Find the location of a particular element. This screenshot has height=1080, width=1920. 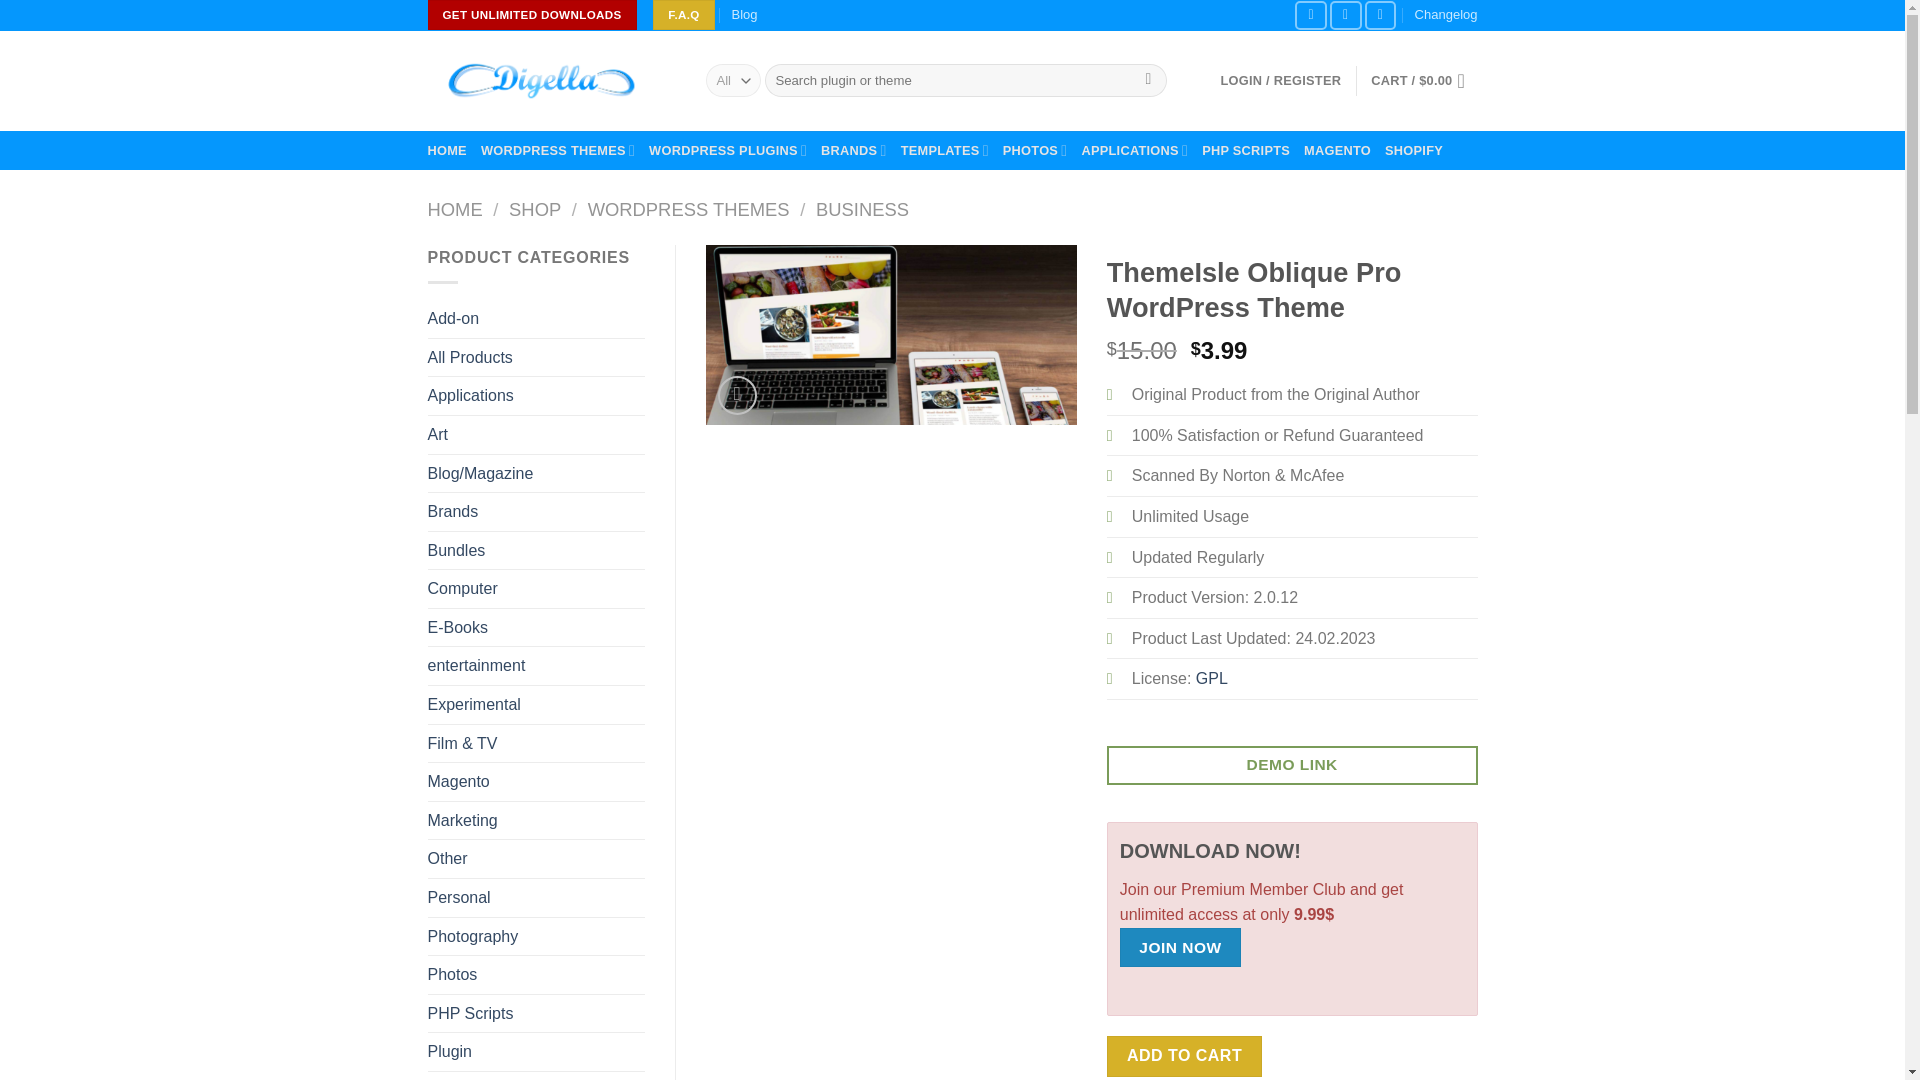

ThemeIsle Oblique Pro WordPress Theme is located at coordinates (892, 335).